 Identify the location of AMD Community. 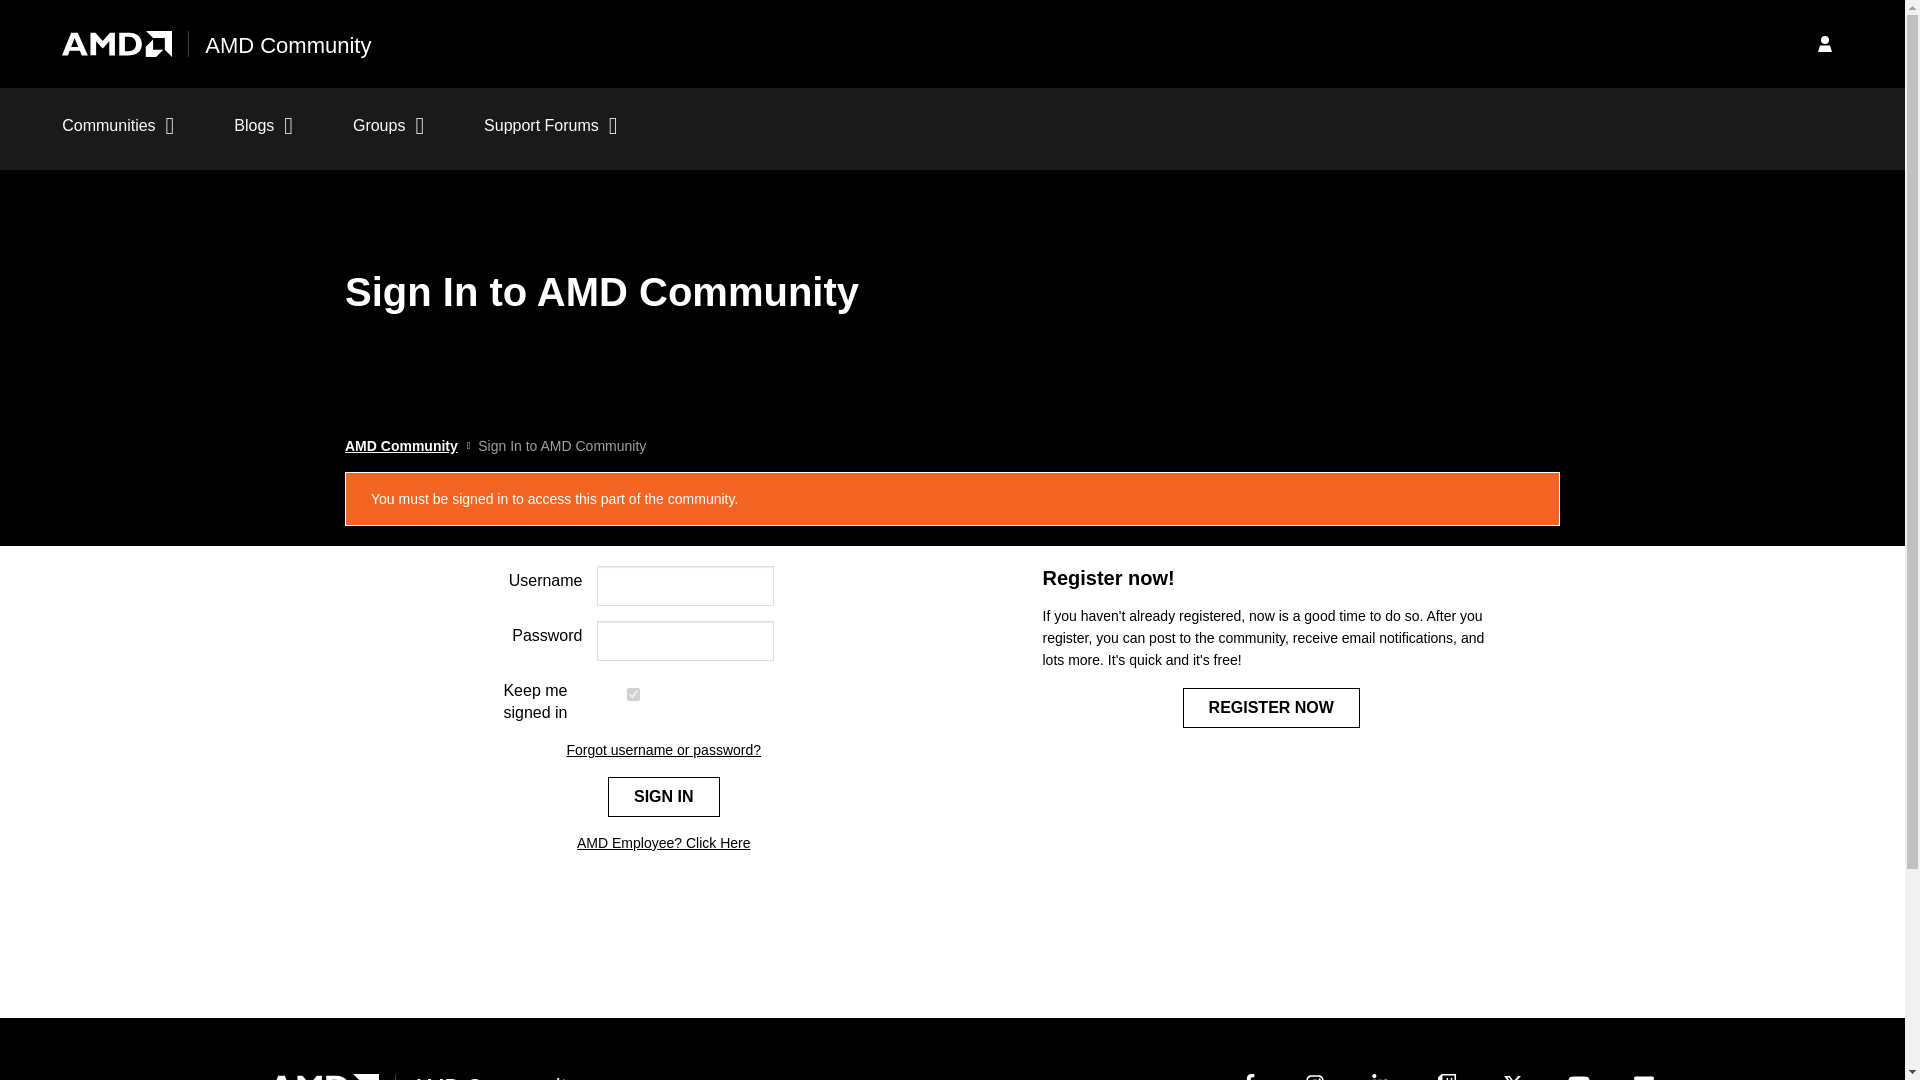
(494, 1078).